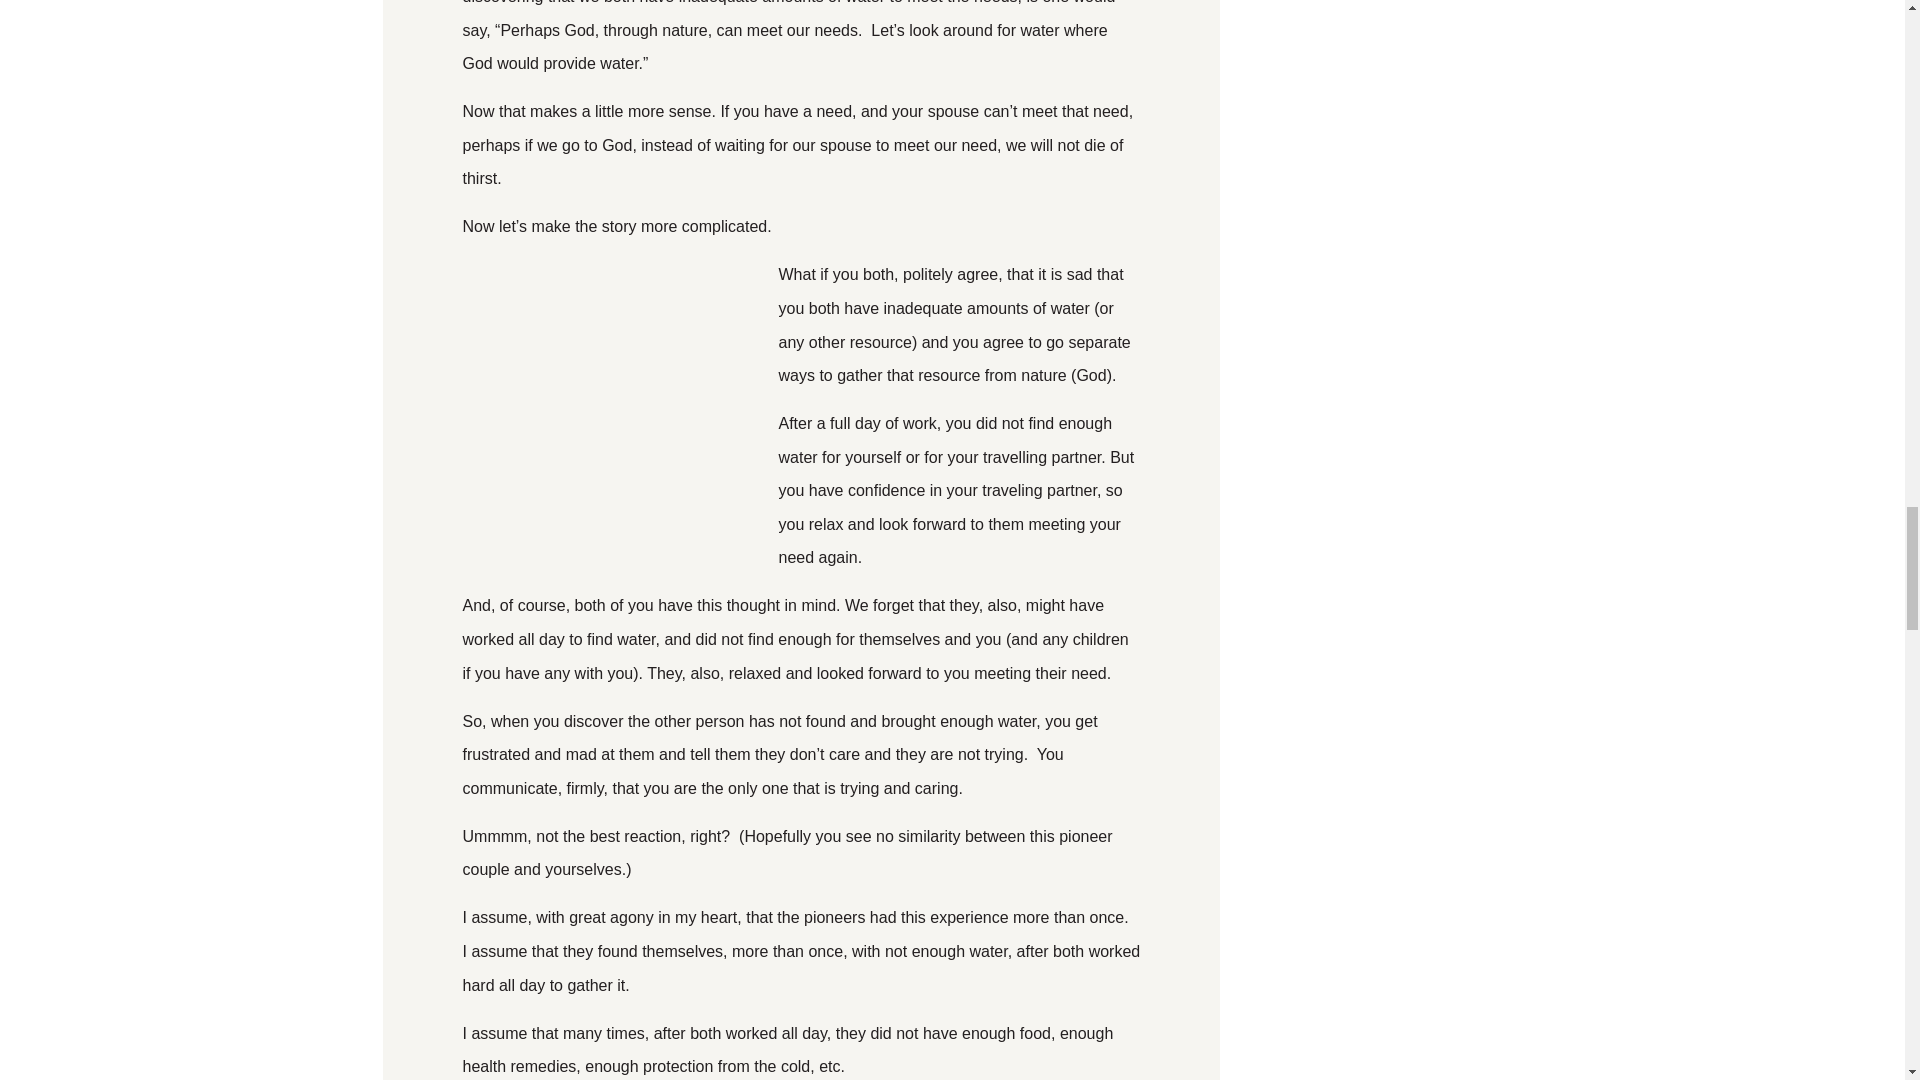  Describe the element at coordinates (612, 408) in the screenshot. I see `What To Do When You Have an Inadequate Spouse` at that location.